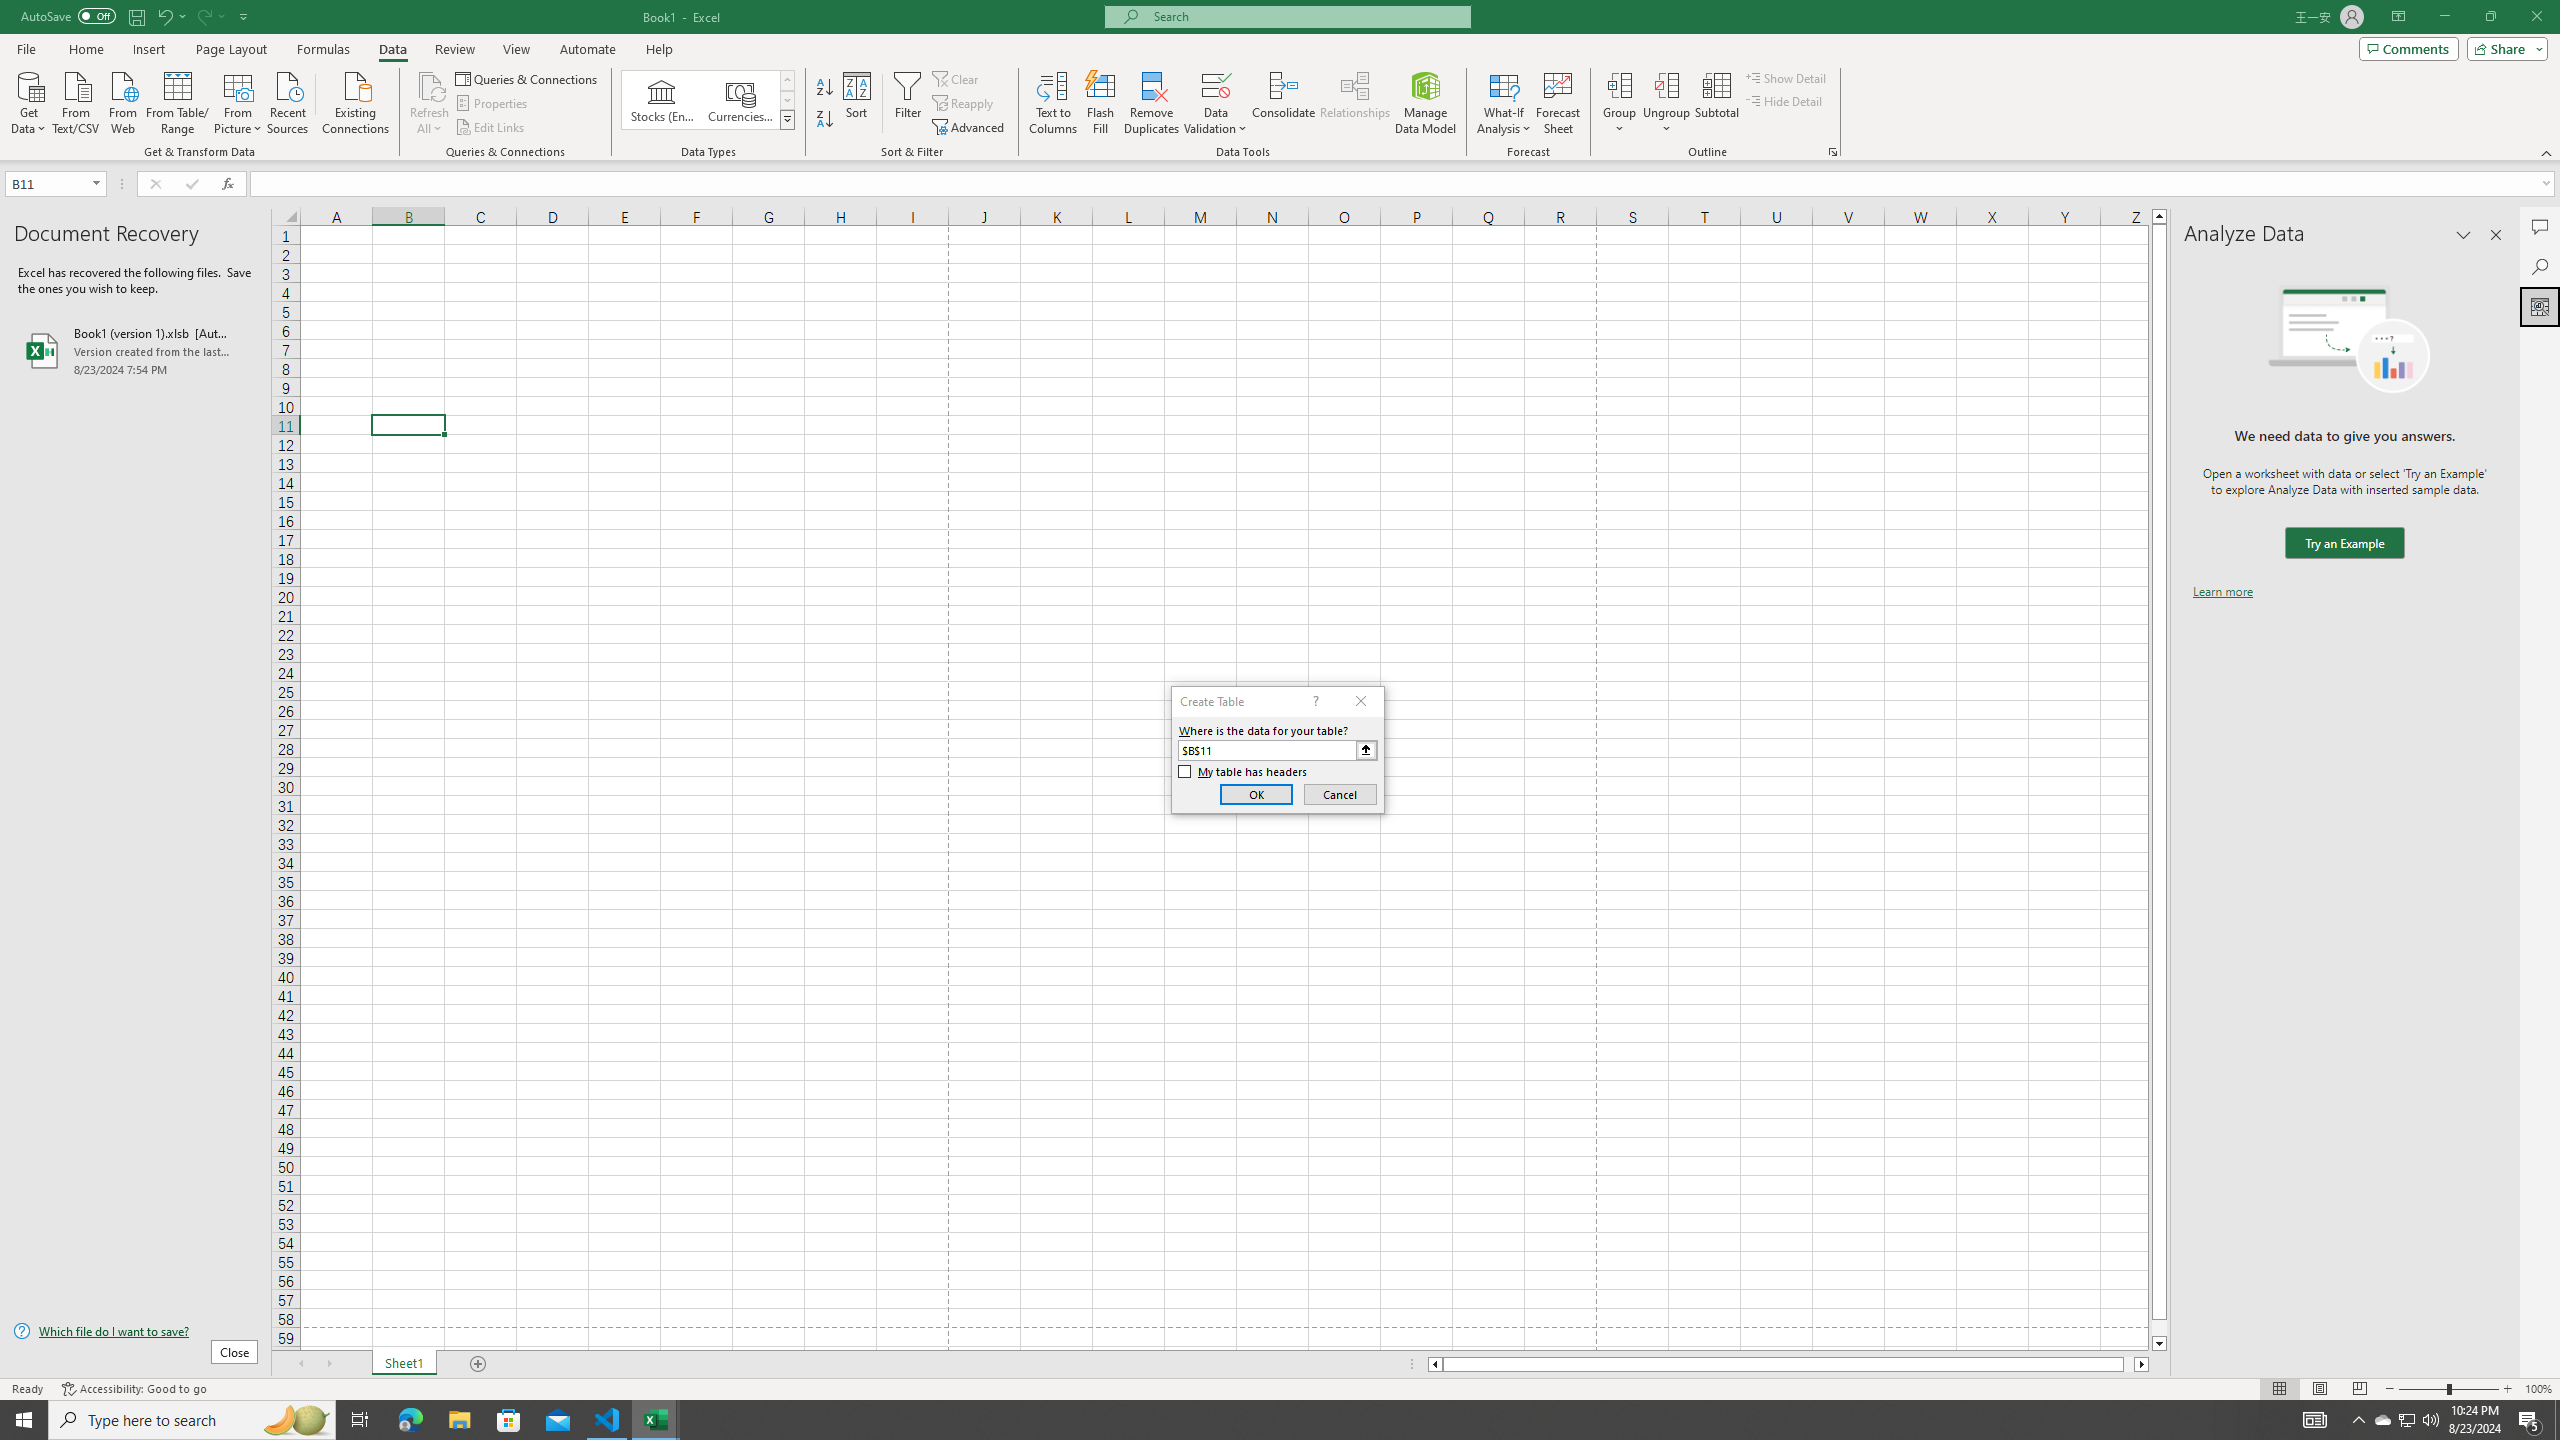  What do you see at coordinates (1558, 103) in the screenshot?
I see `Forecast Sheet` at bounding box center [1558, 103].